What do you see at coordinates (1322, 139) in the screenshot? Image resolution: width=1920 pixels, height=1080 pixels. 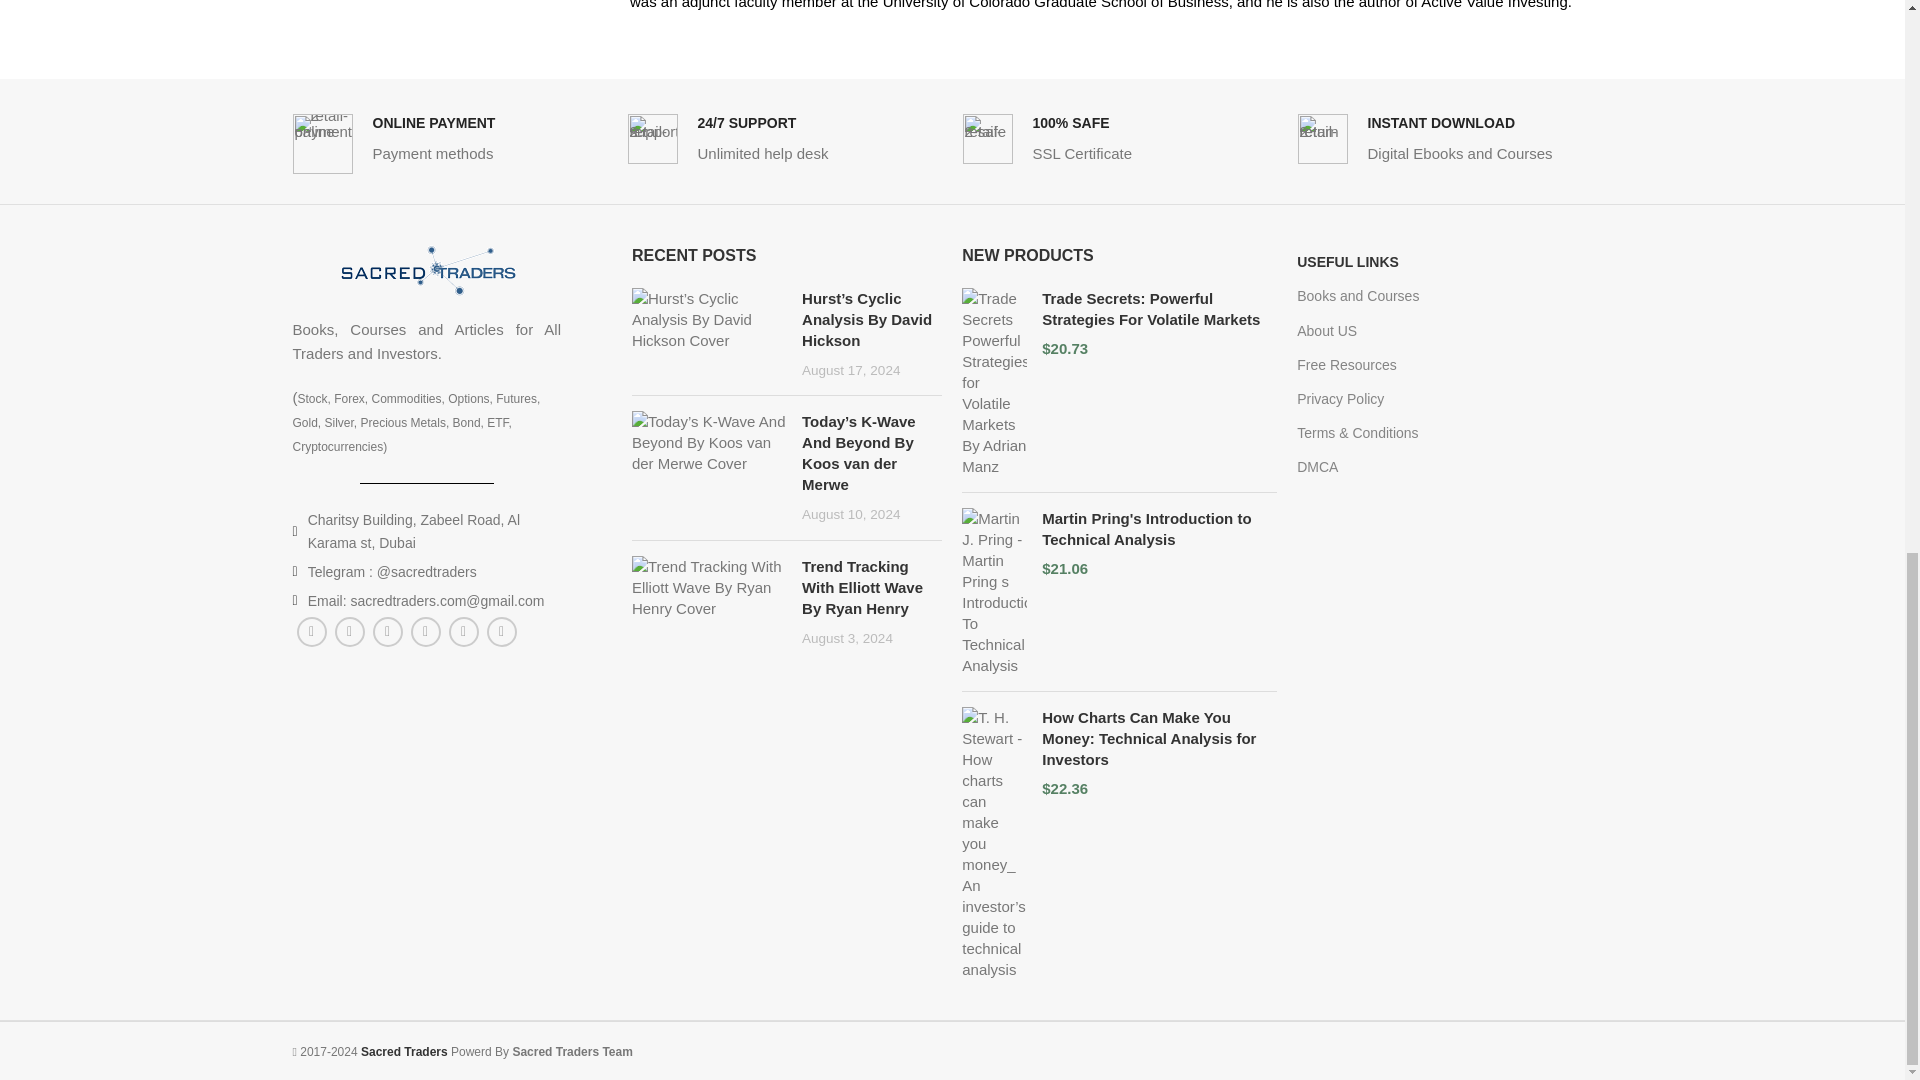 I see `retail-2-return` at bounding box center [1322, 139].